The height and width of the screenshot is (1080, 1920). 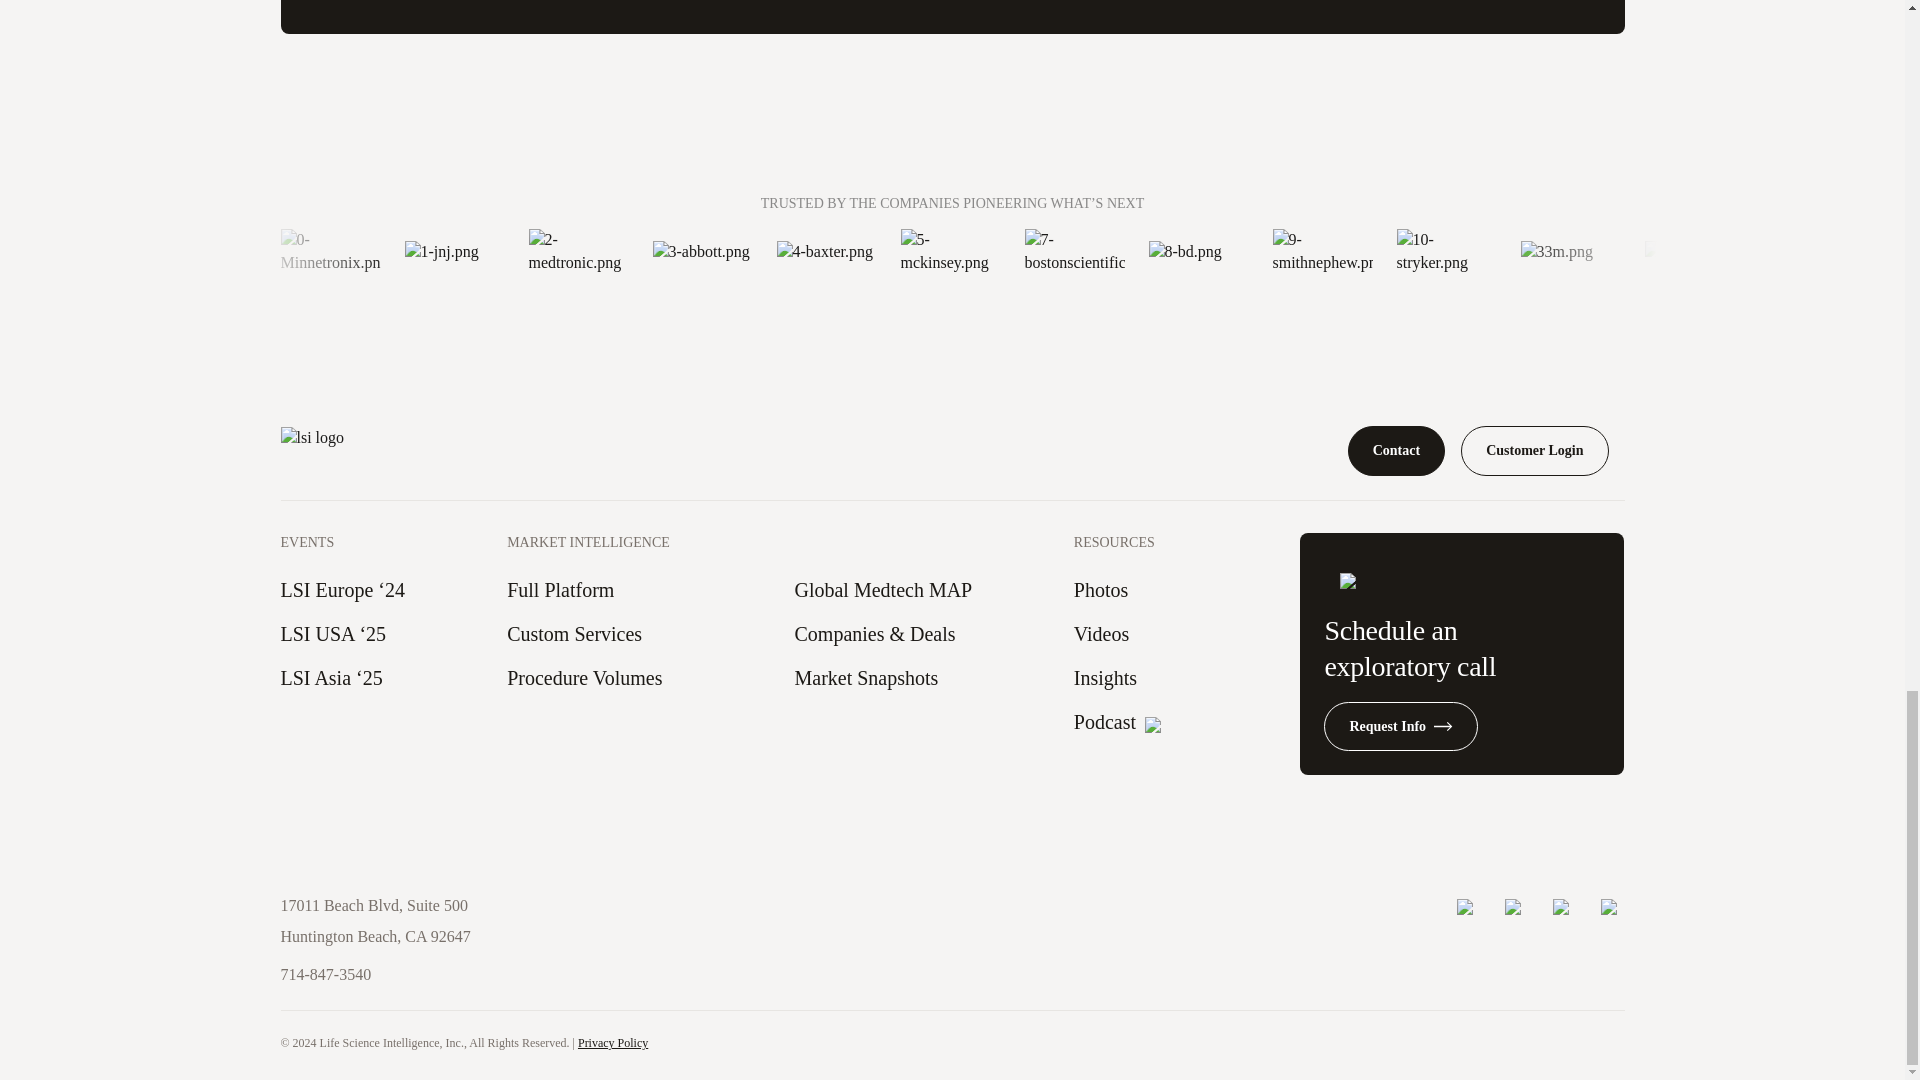 What do you see at coordinates (1534, 450) in the screenshot?
I see `Customer Login` at bounding box center [1534, 450].